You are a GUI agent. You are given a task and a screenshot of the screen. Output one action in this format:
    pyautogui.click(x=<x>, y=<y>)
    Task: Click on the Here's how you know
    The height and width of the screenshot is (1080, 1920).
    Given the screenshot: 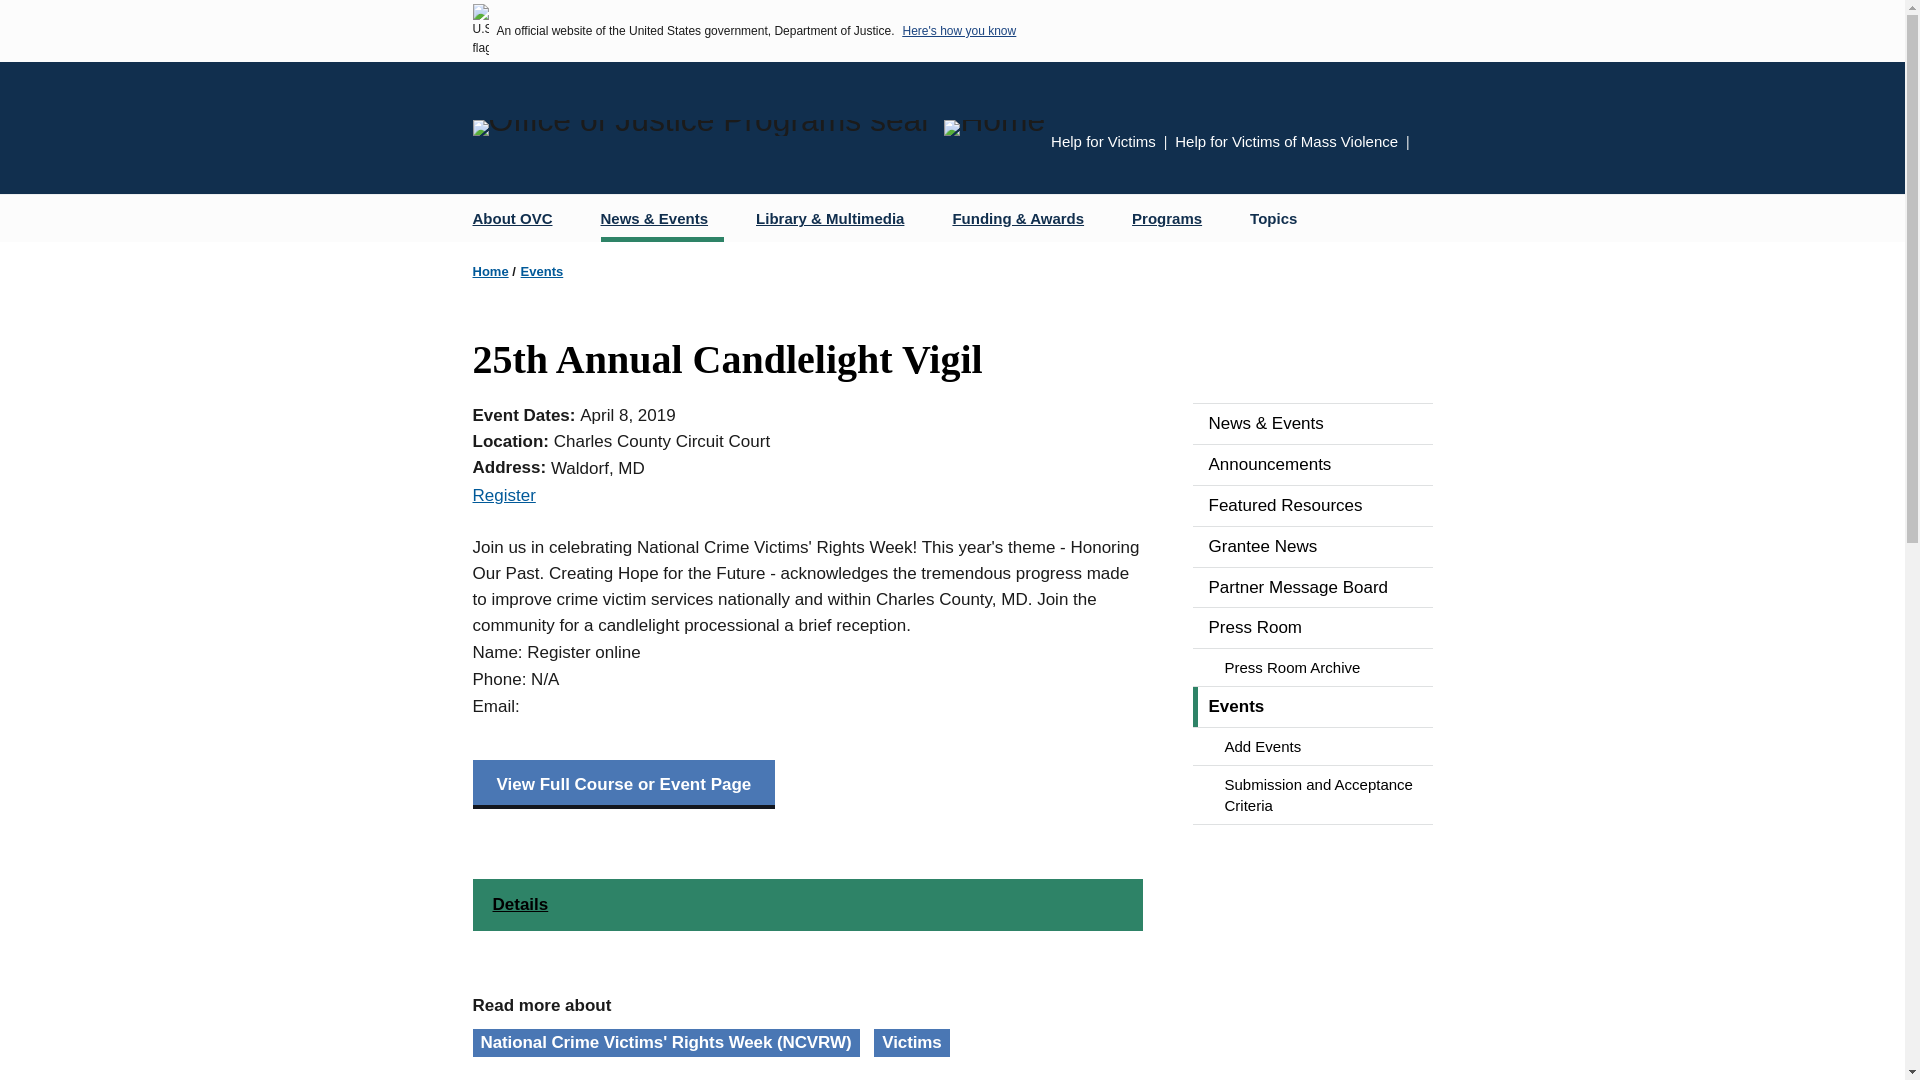 What is the action you would take?
    pyautogui.click(x=958, y=30)
    